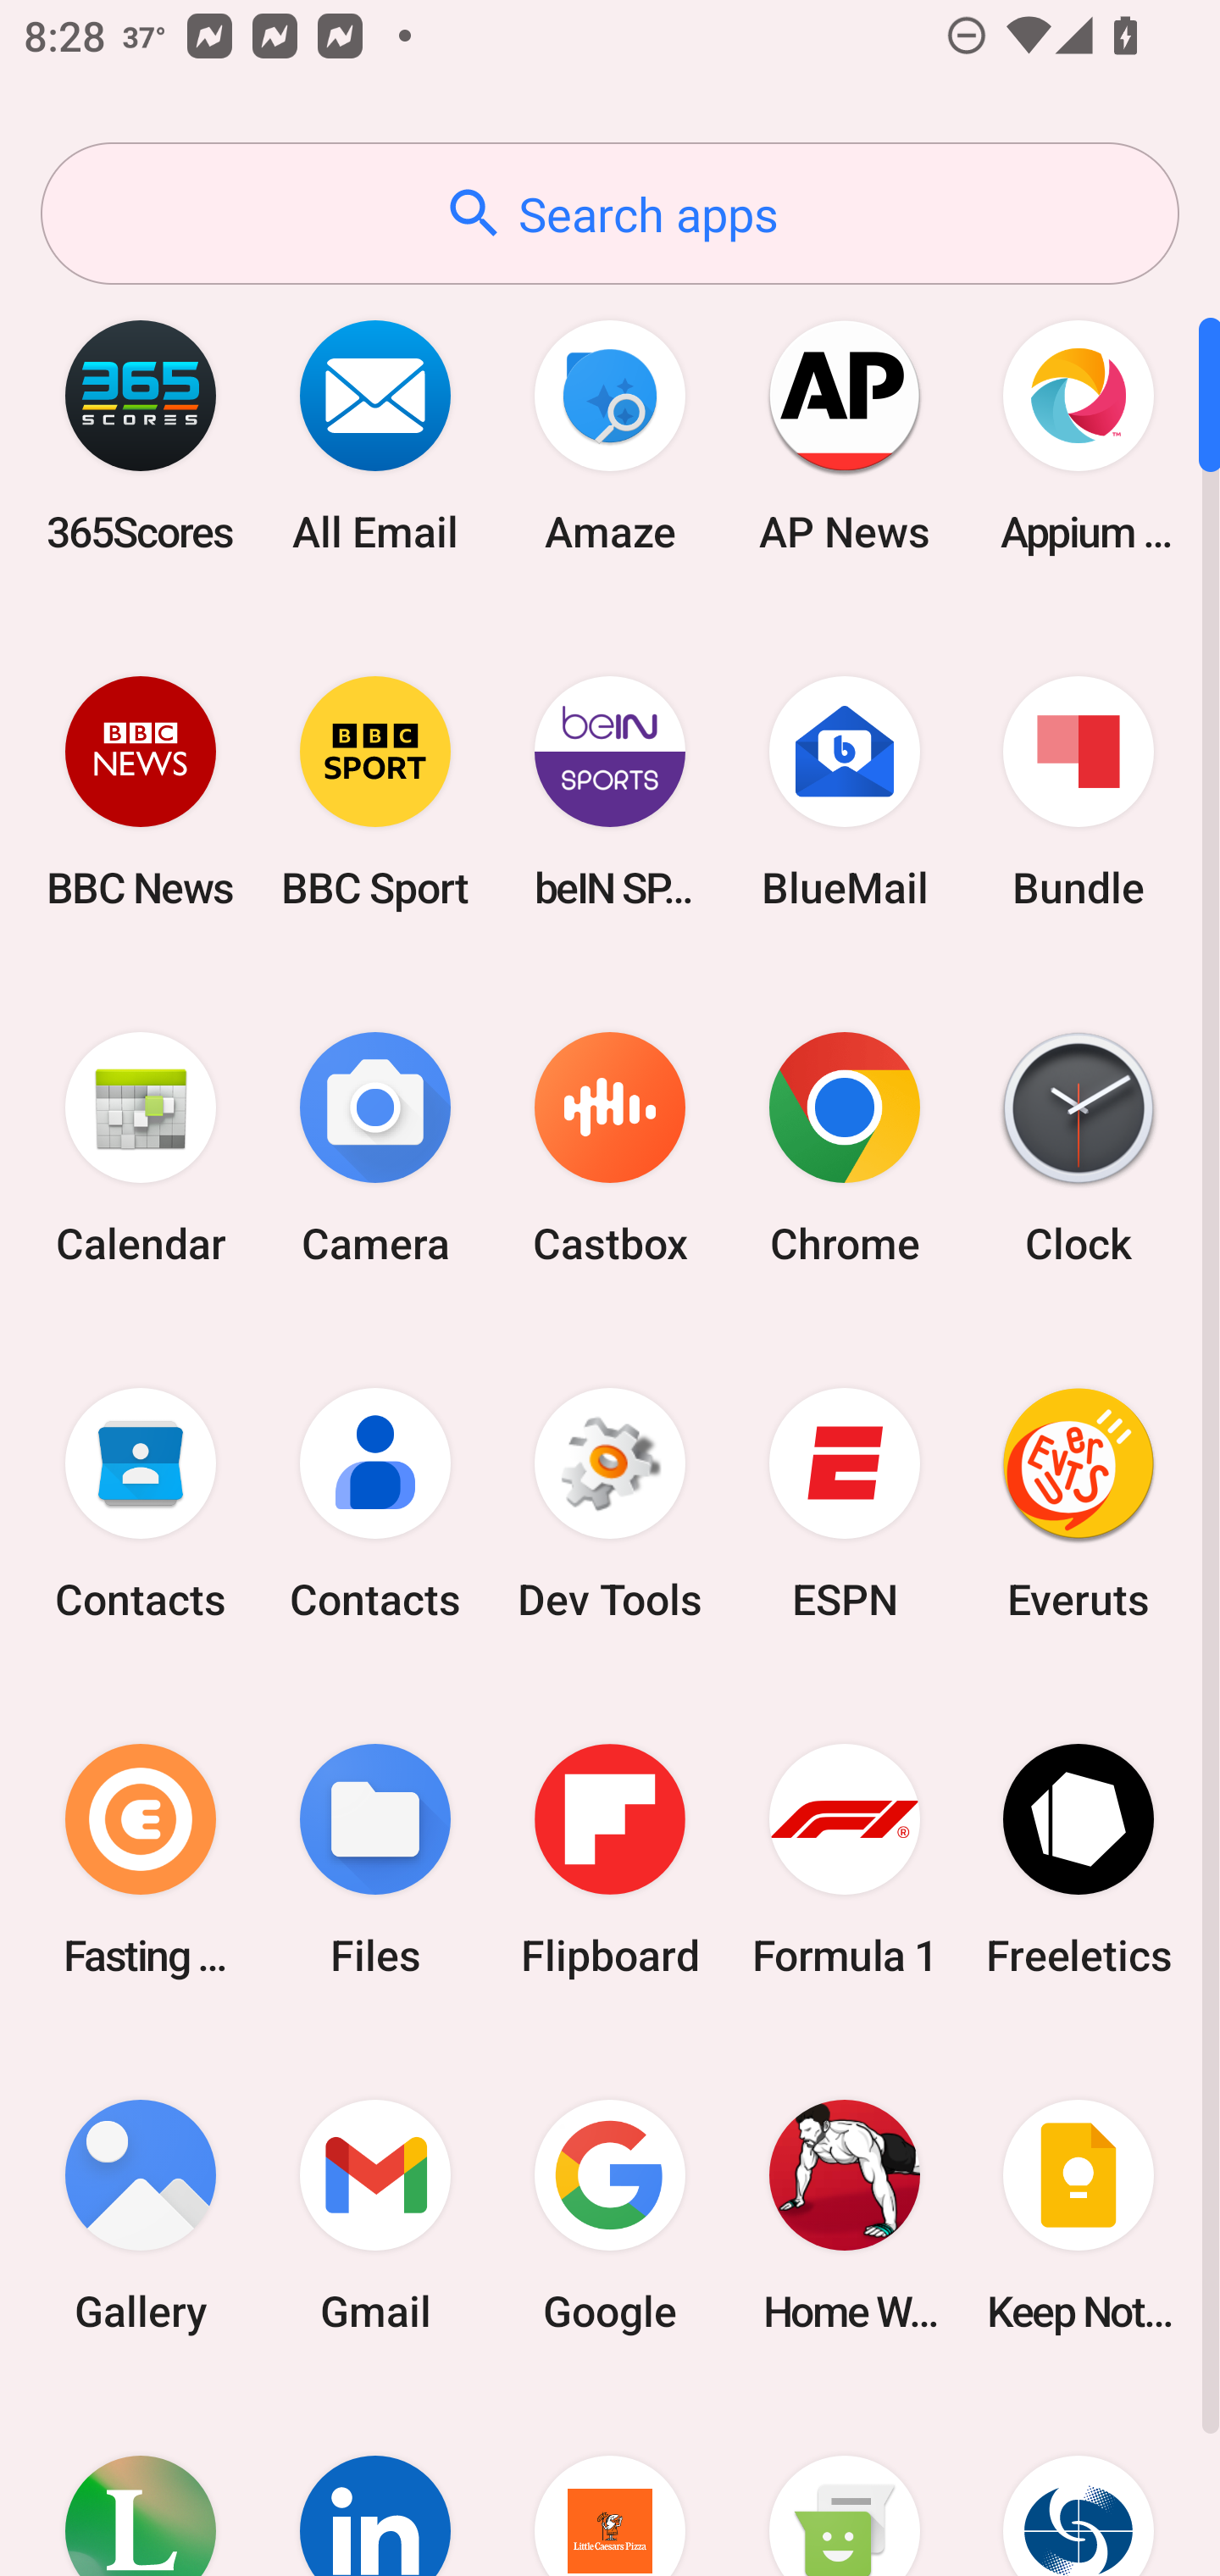 The image size is (1220, 2576). What do you see at coordinates (610, 1504) in the screenshot?
I see `Dev Tools` at bounding box center [610, 1504].